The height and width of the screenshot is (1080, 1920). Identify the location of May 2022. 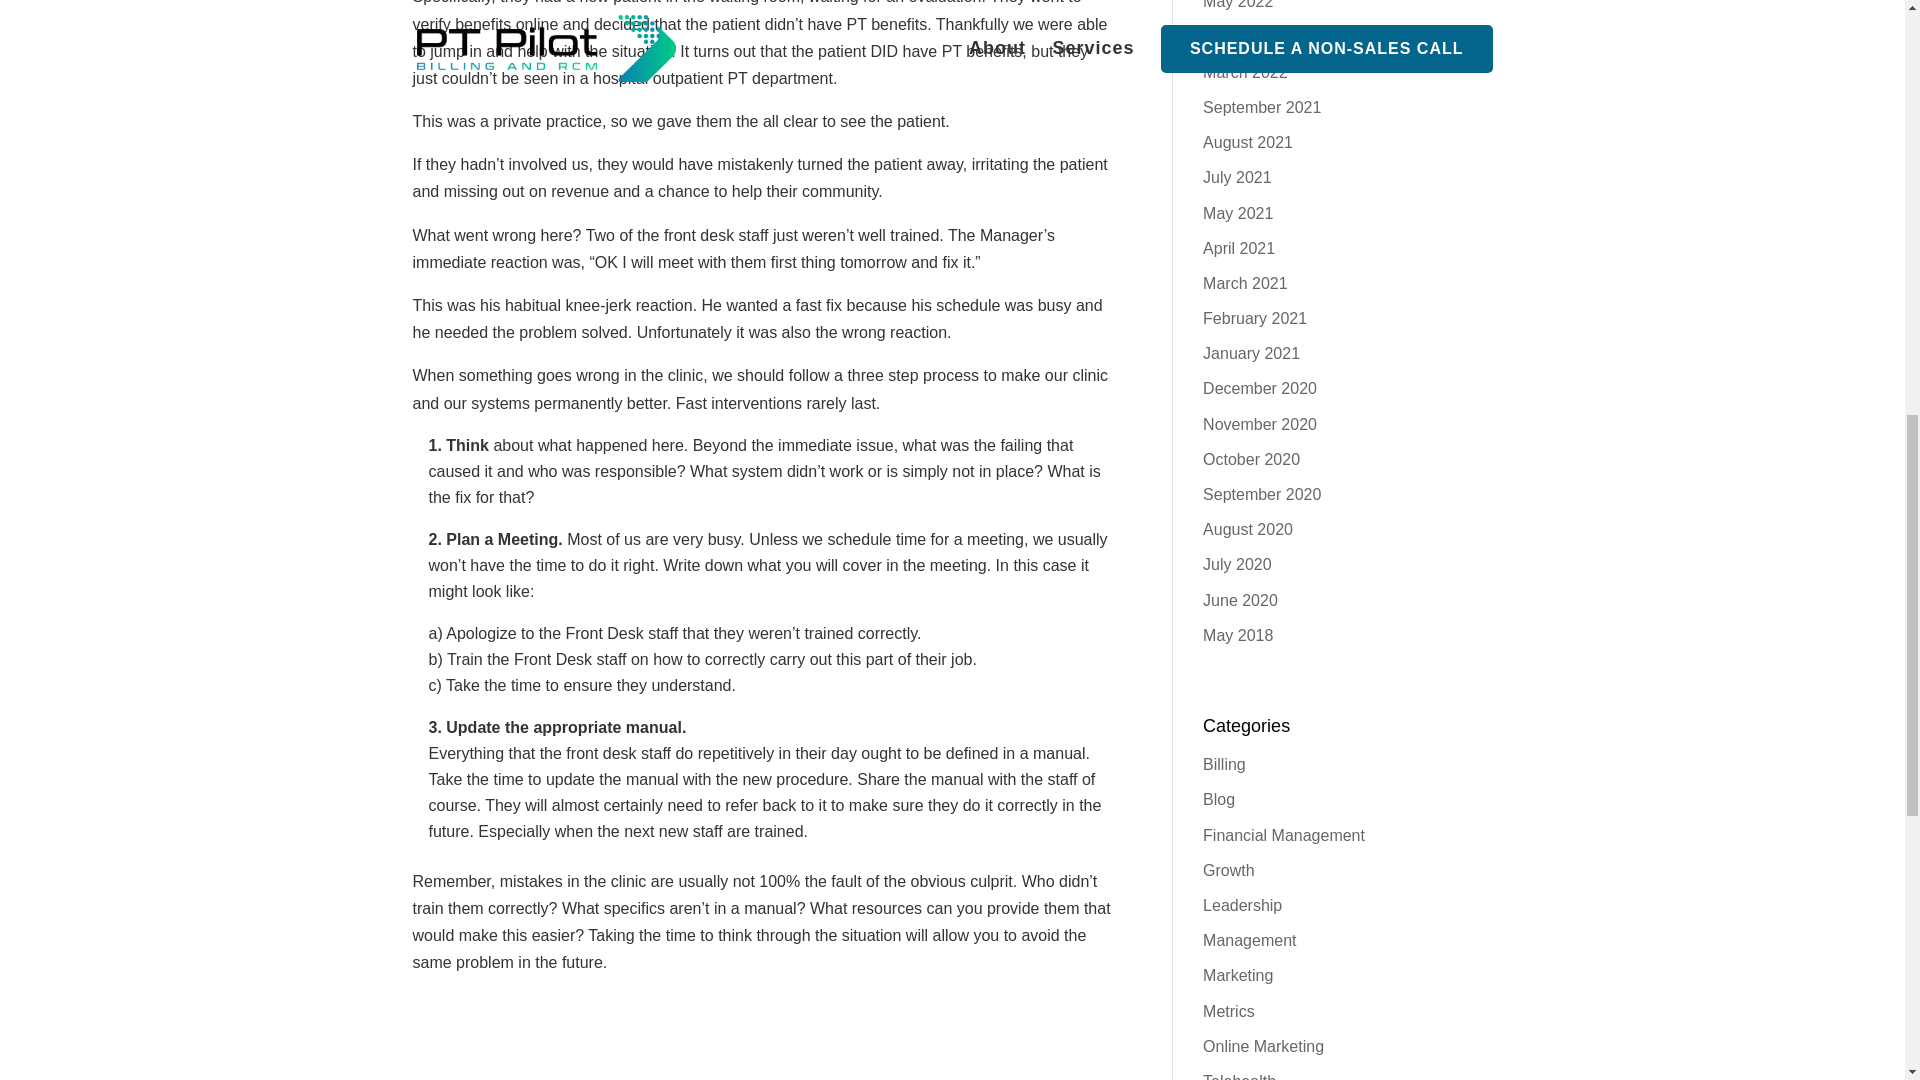
(1238, 4).